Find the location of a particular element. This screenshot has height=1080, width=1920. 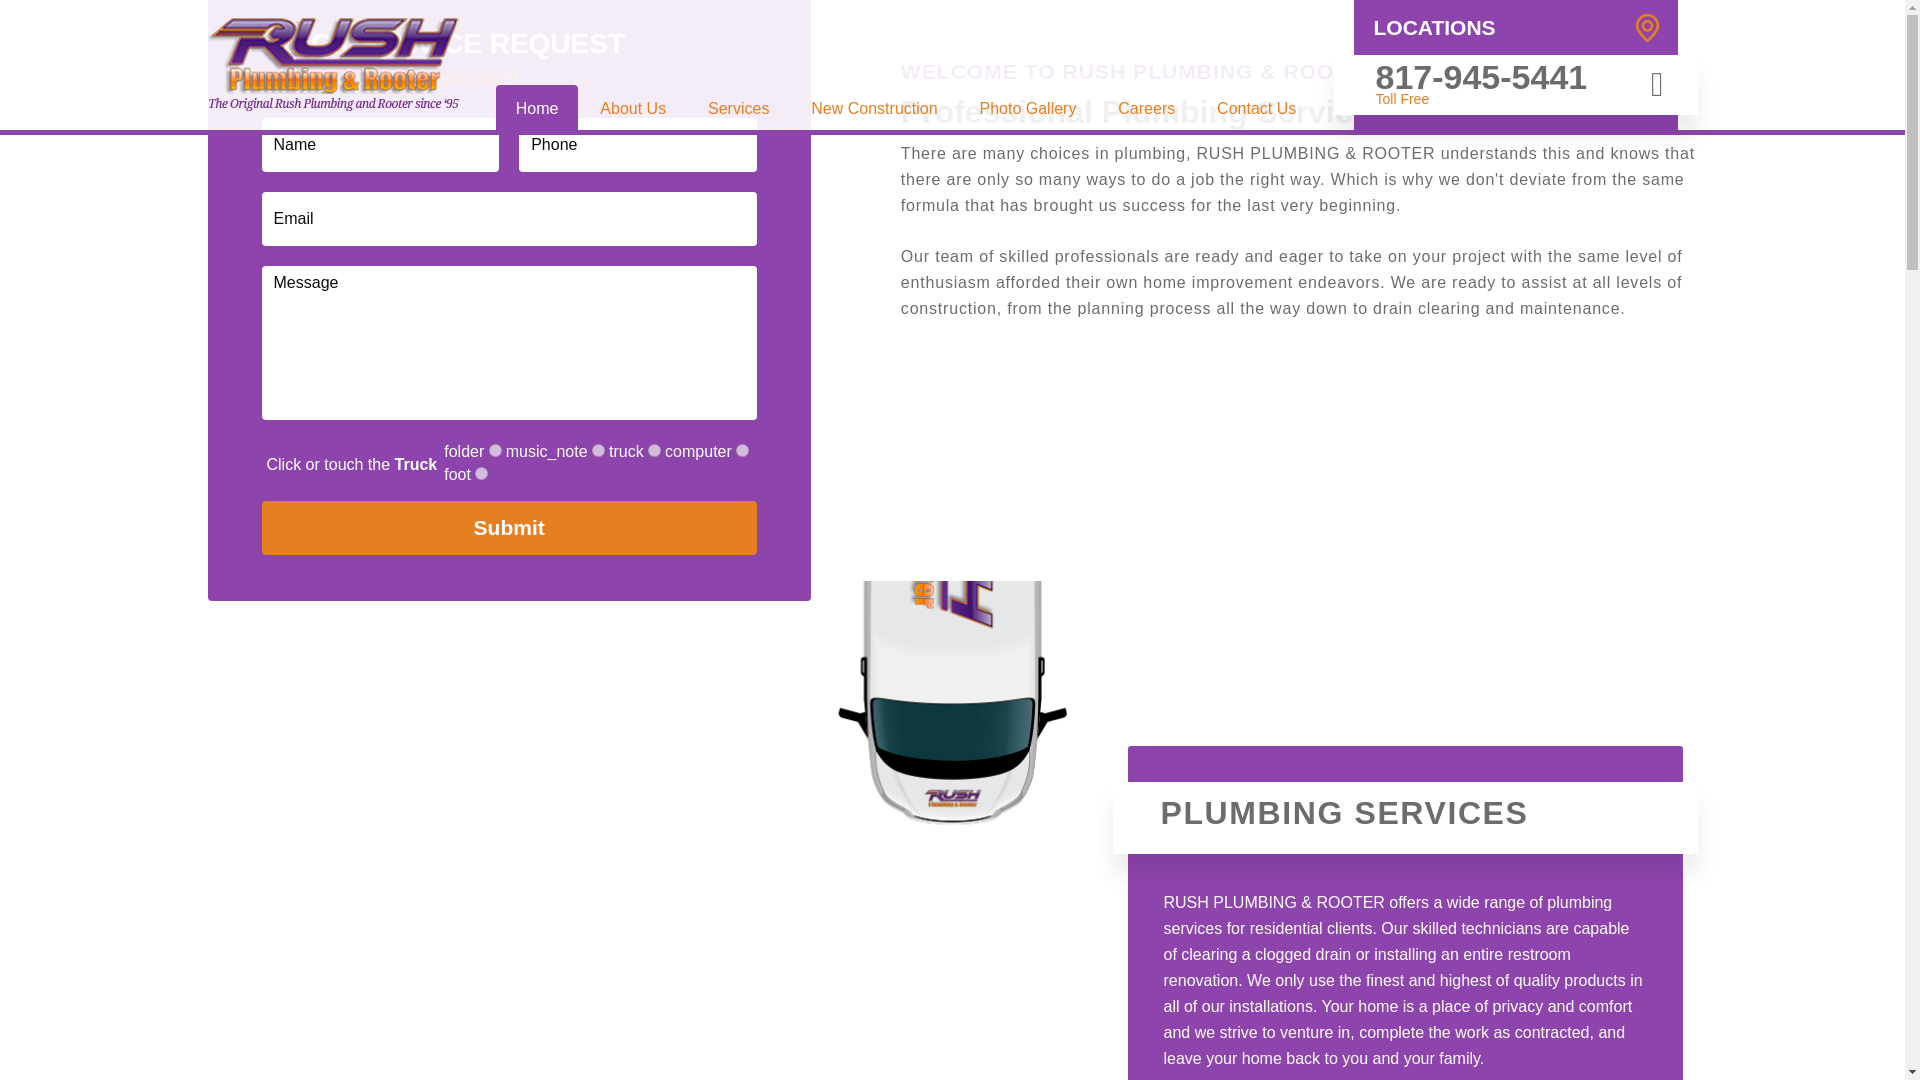

1008429498 is located at coordinates (598, 450).